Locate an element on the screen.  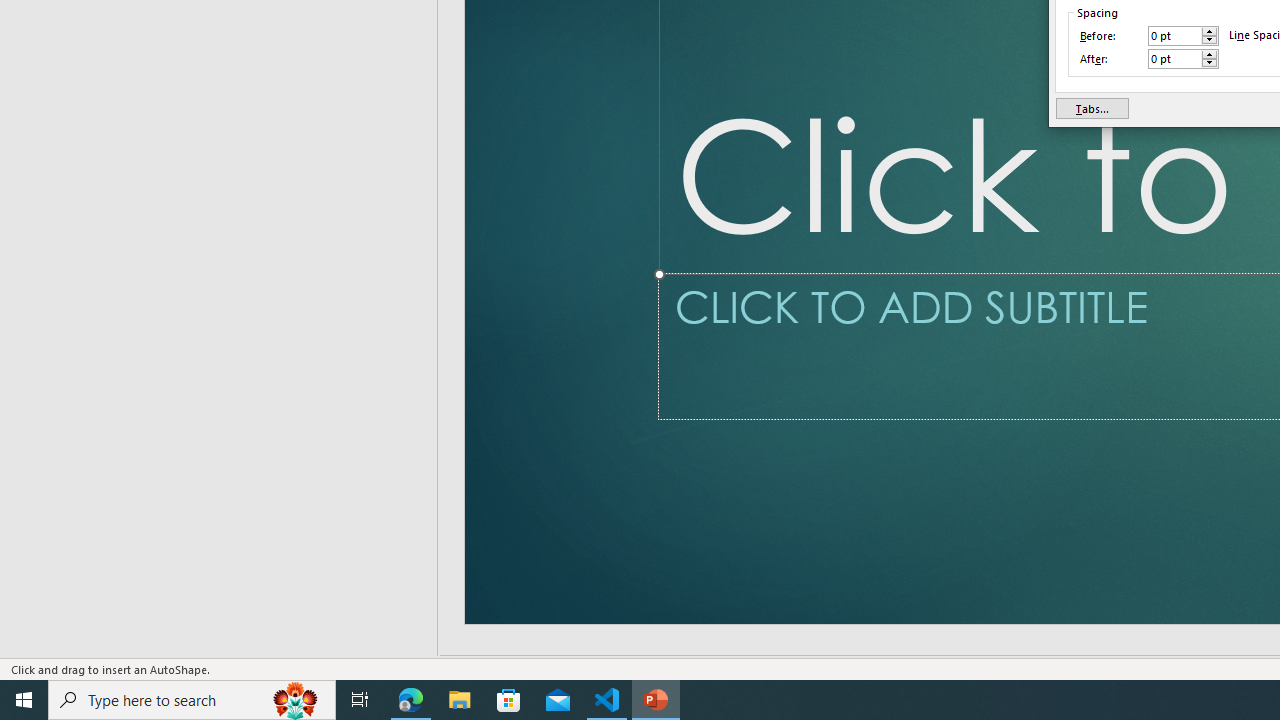
After is located at coordinates (1174, 58).